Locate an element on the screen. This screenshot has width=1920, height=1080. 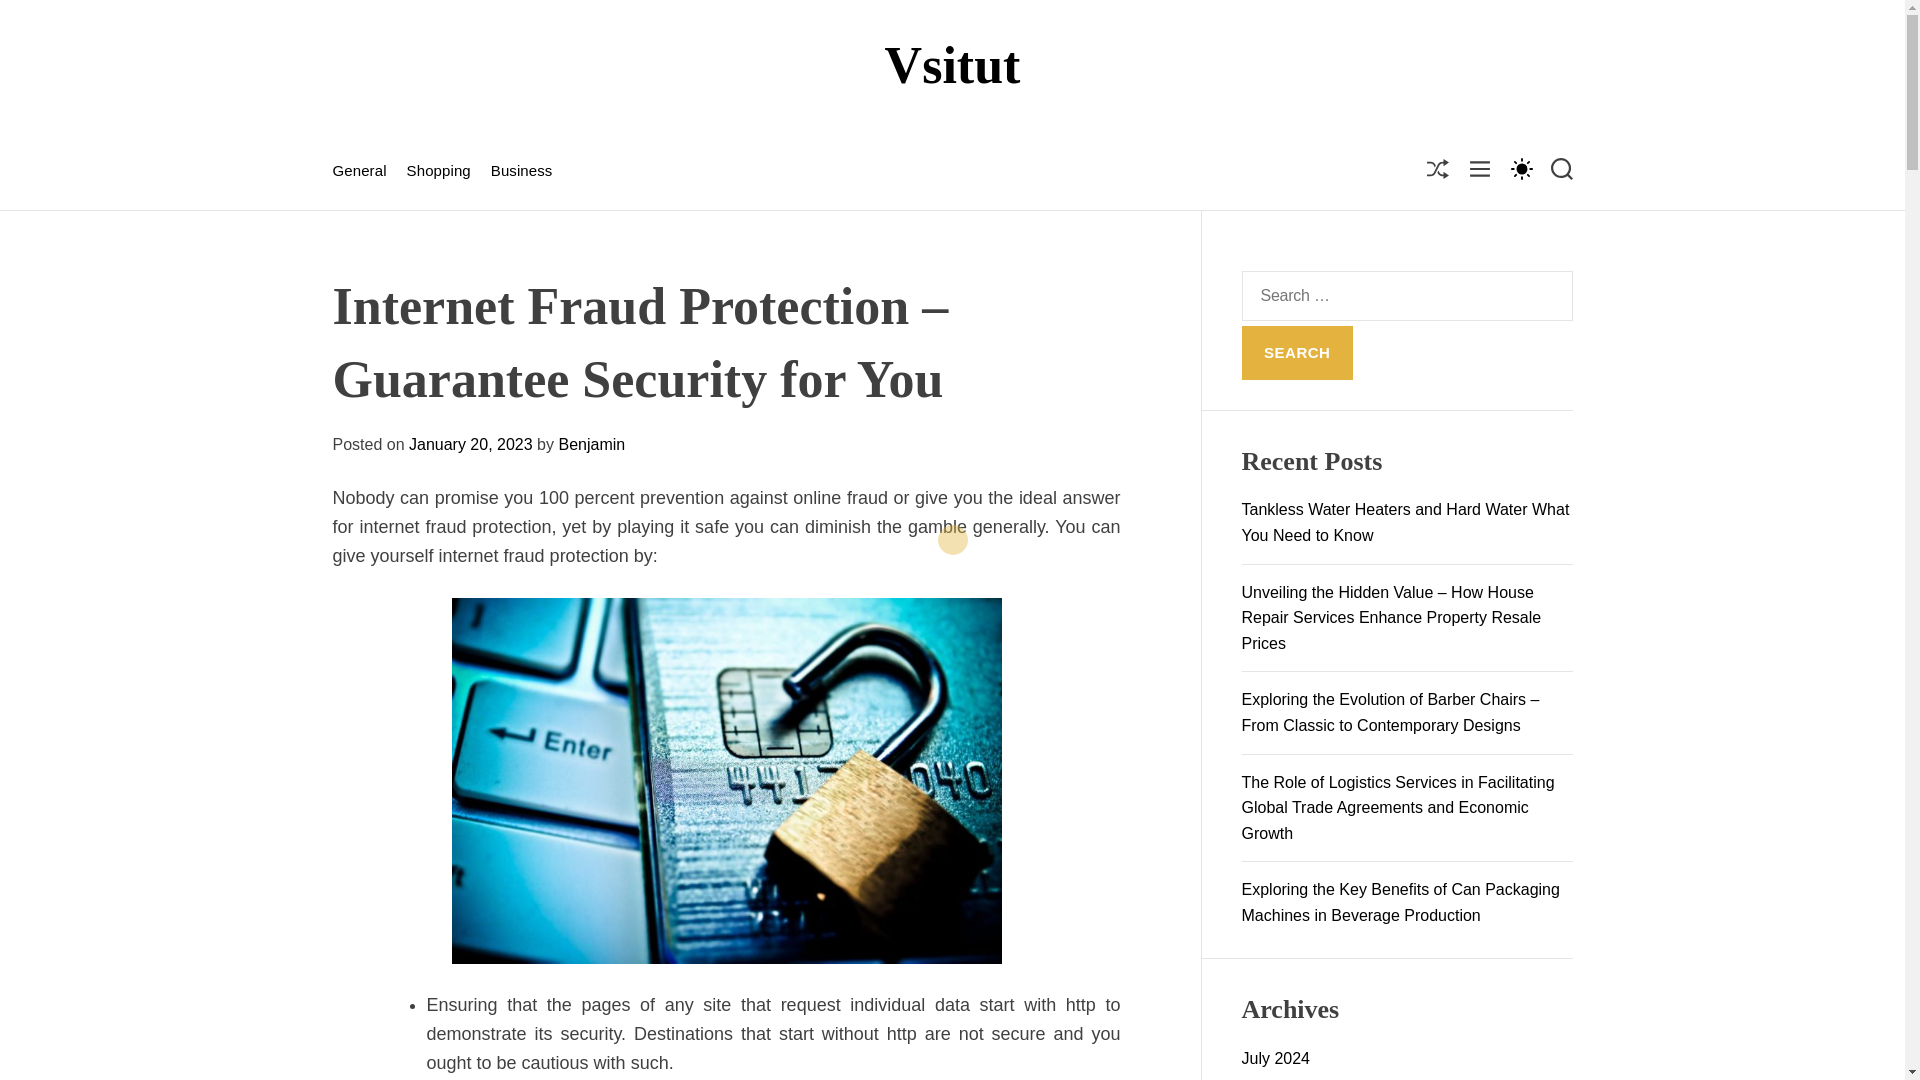
January 20, 2023 is located at coordinates (470, 444).